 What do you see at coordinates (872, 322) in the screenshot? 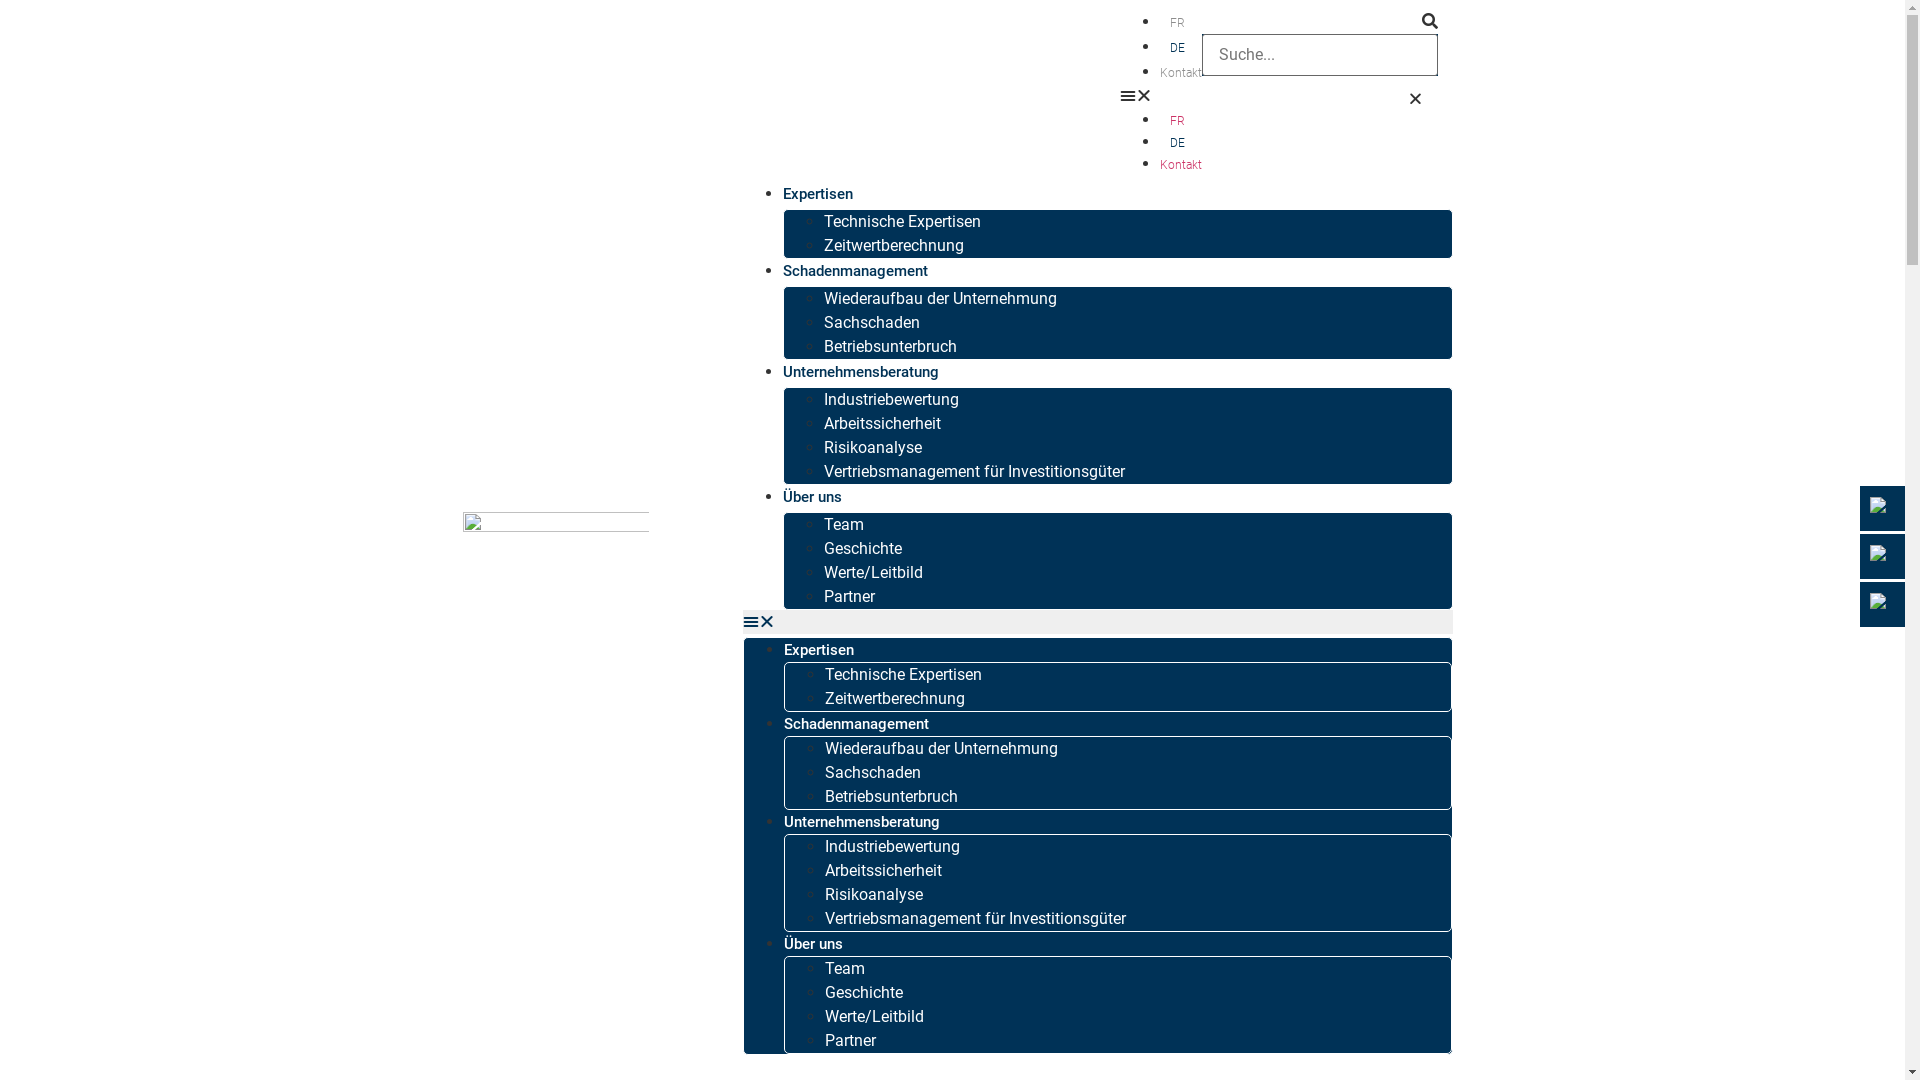
I see `Sachschaden` at bounding box center [872, 322].